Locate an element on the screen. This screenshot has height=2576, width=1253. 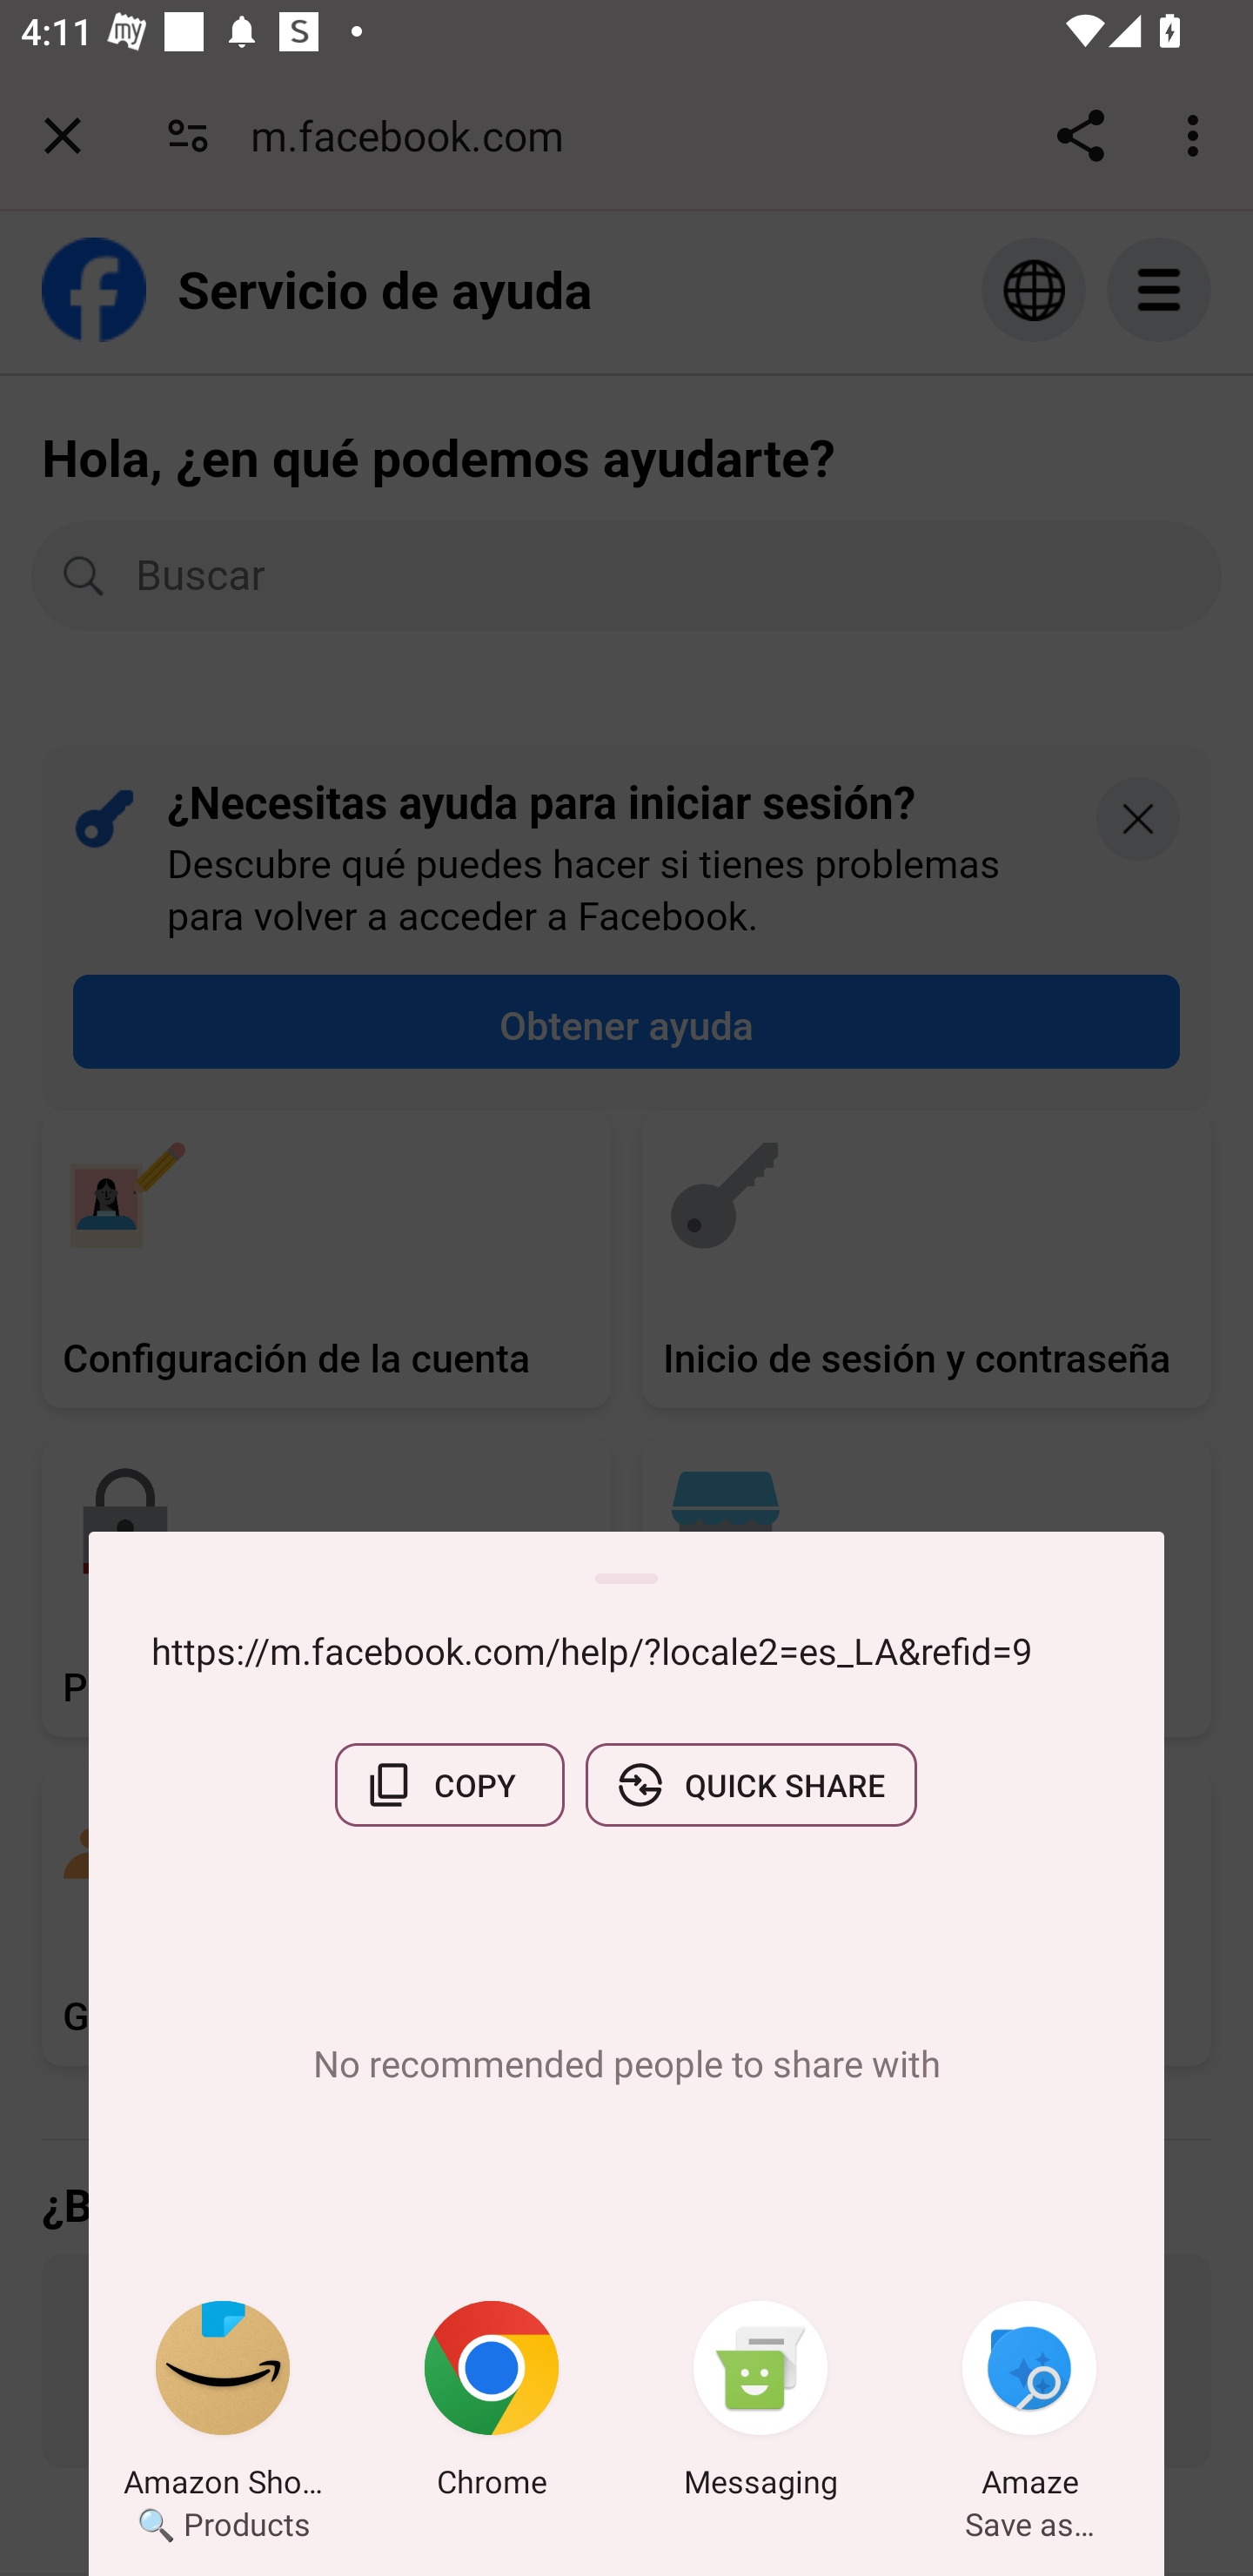
Messaging is located at coordinates (761, 2405).